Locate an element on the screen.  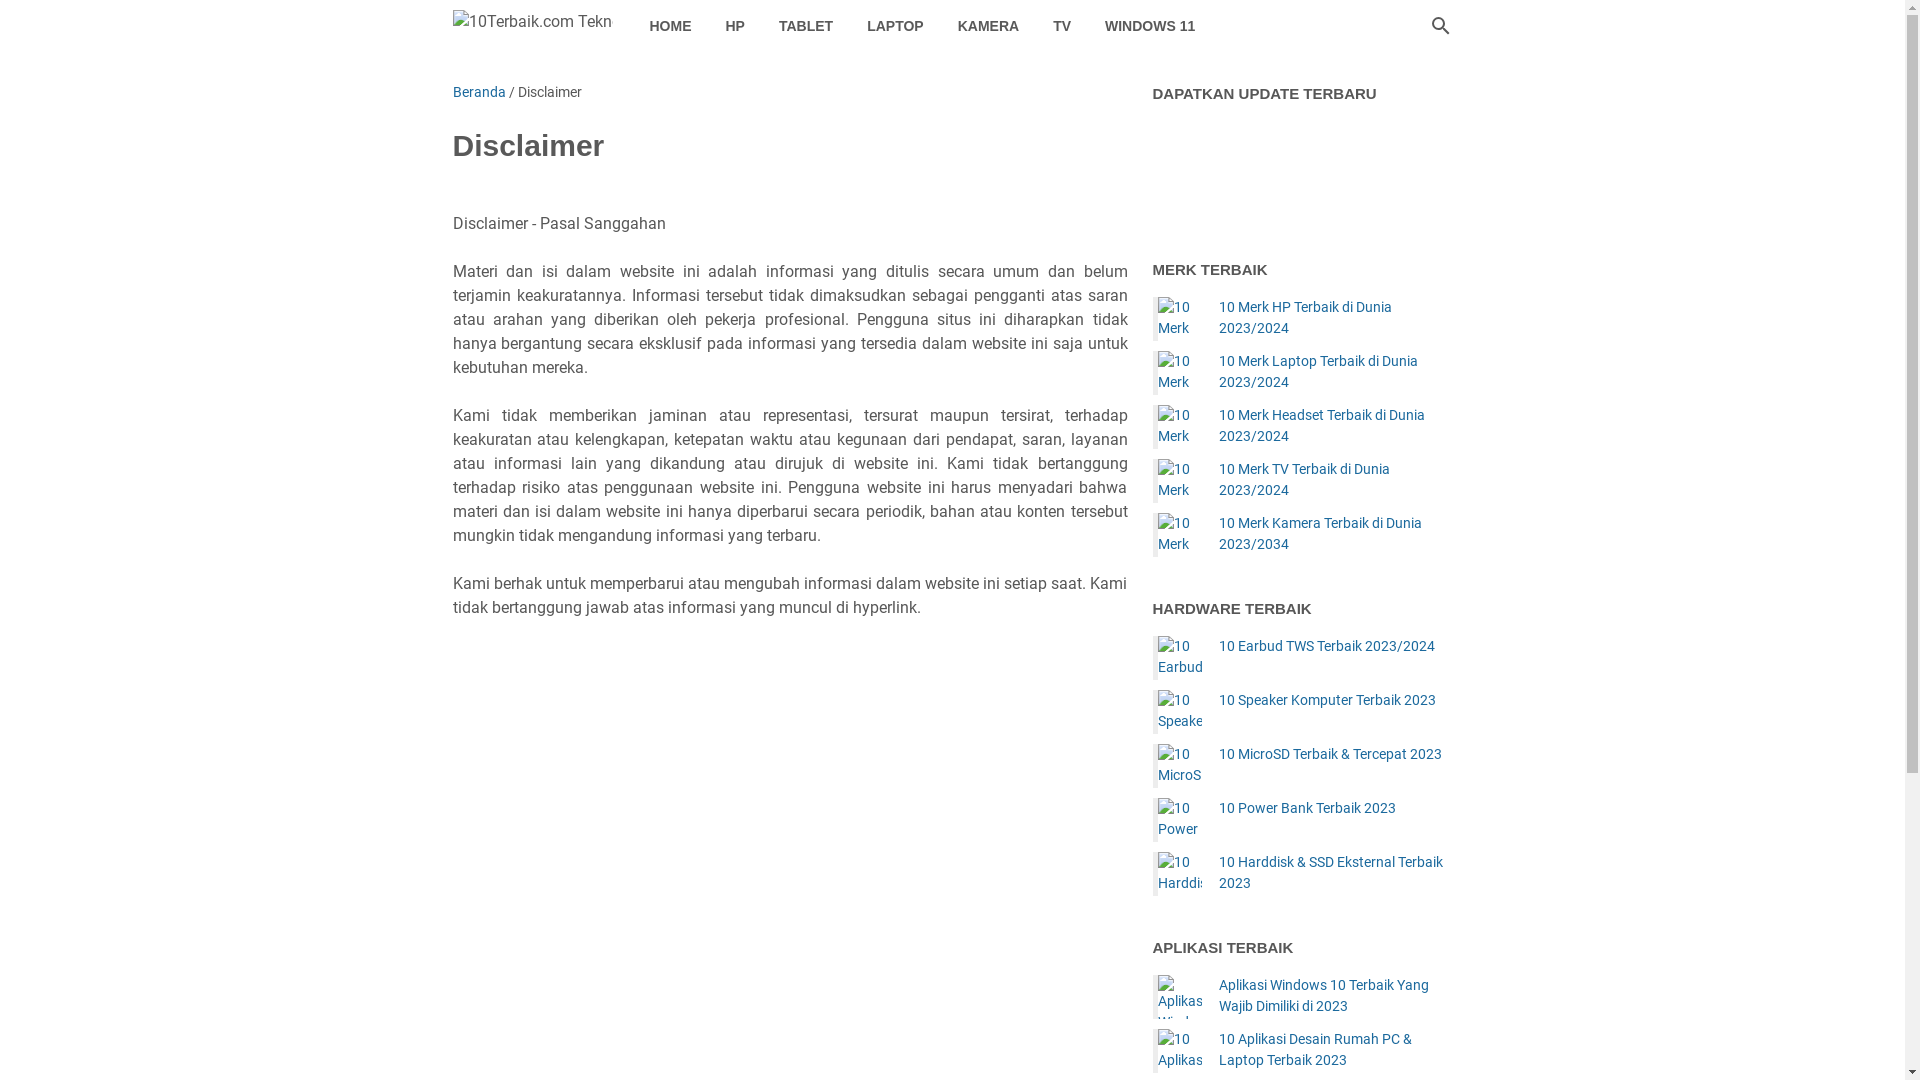
10 Aplikasi Desain Rumah PC & Laptop Terbaik 2023 is located at coordinates (1335, 1050).